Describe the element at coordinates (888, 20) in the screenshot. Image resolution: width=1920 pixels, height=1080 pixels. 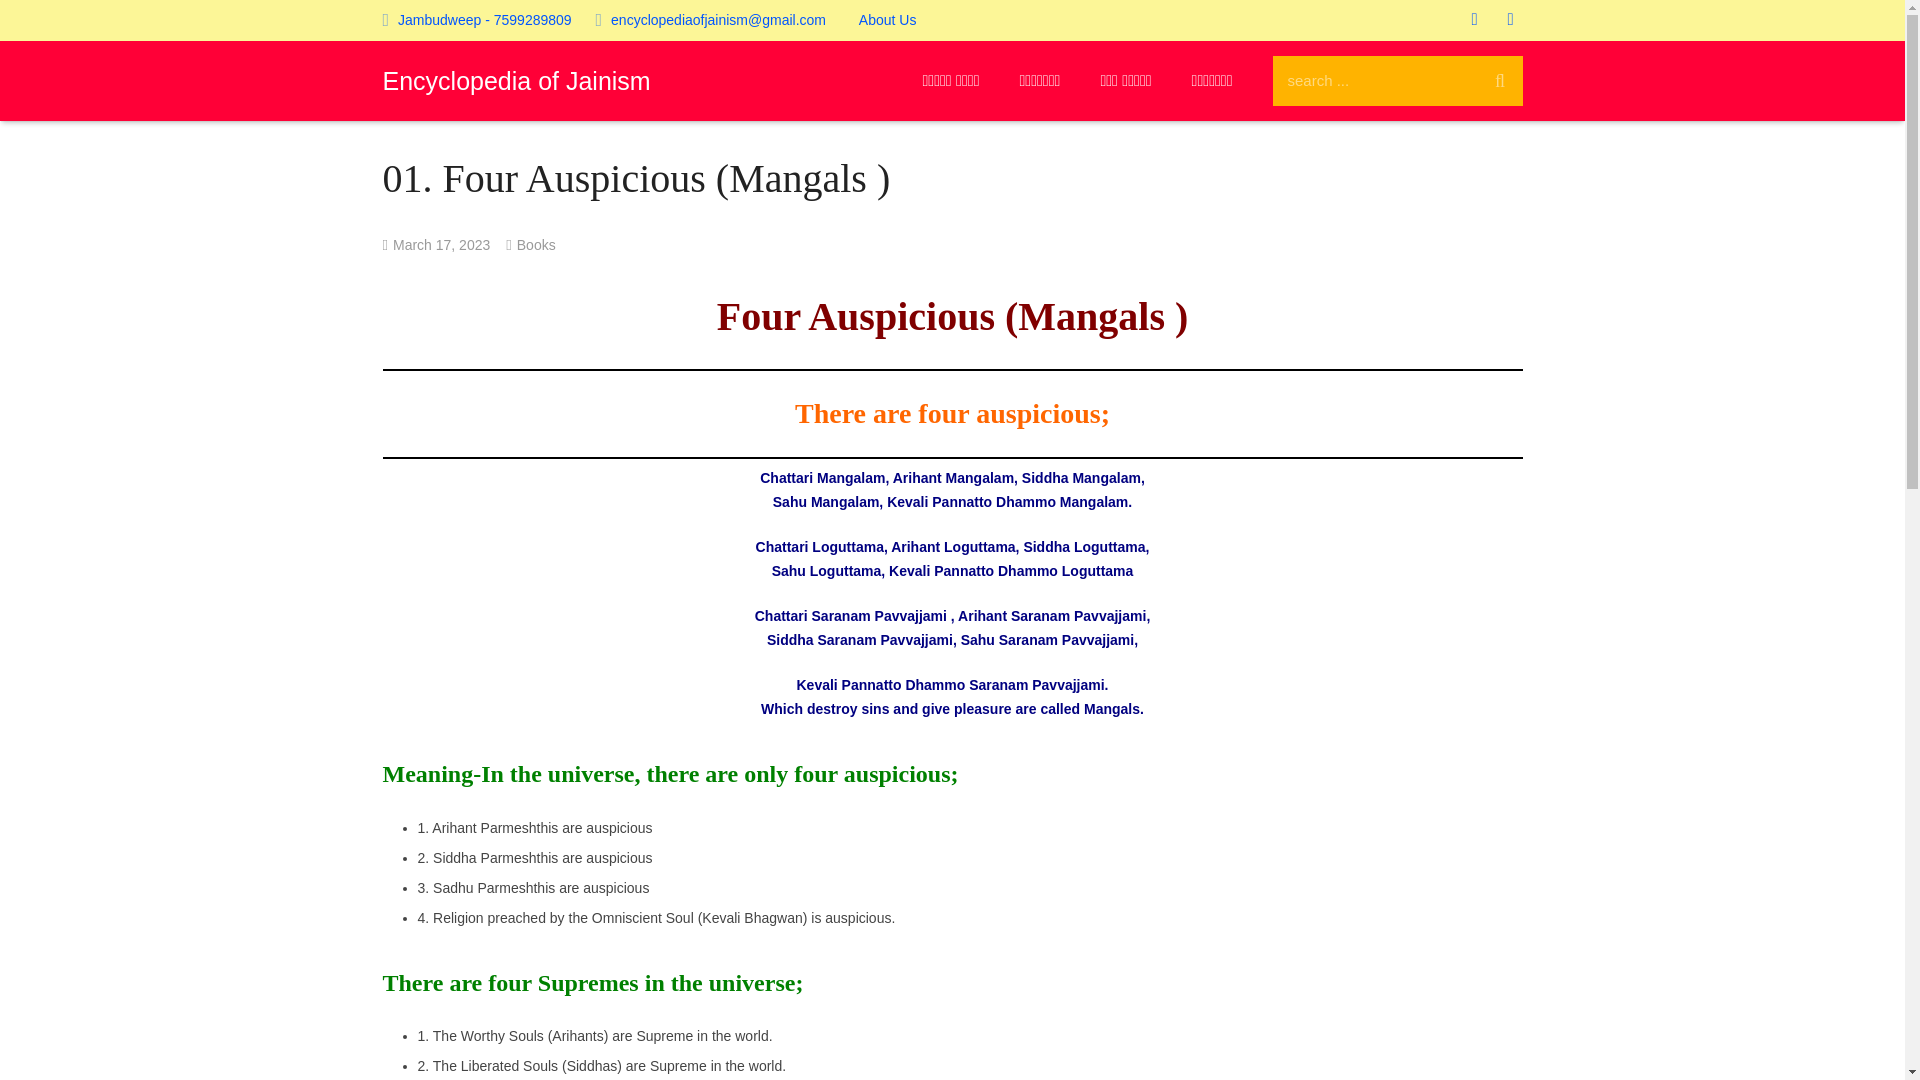
I see `About Us` at that location.